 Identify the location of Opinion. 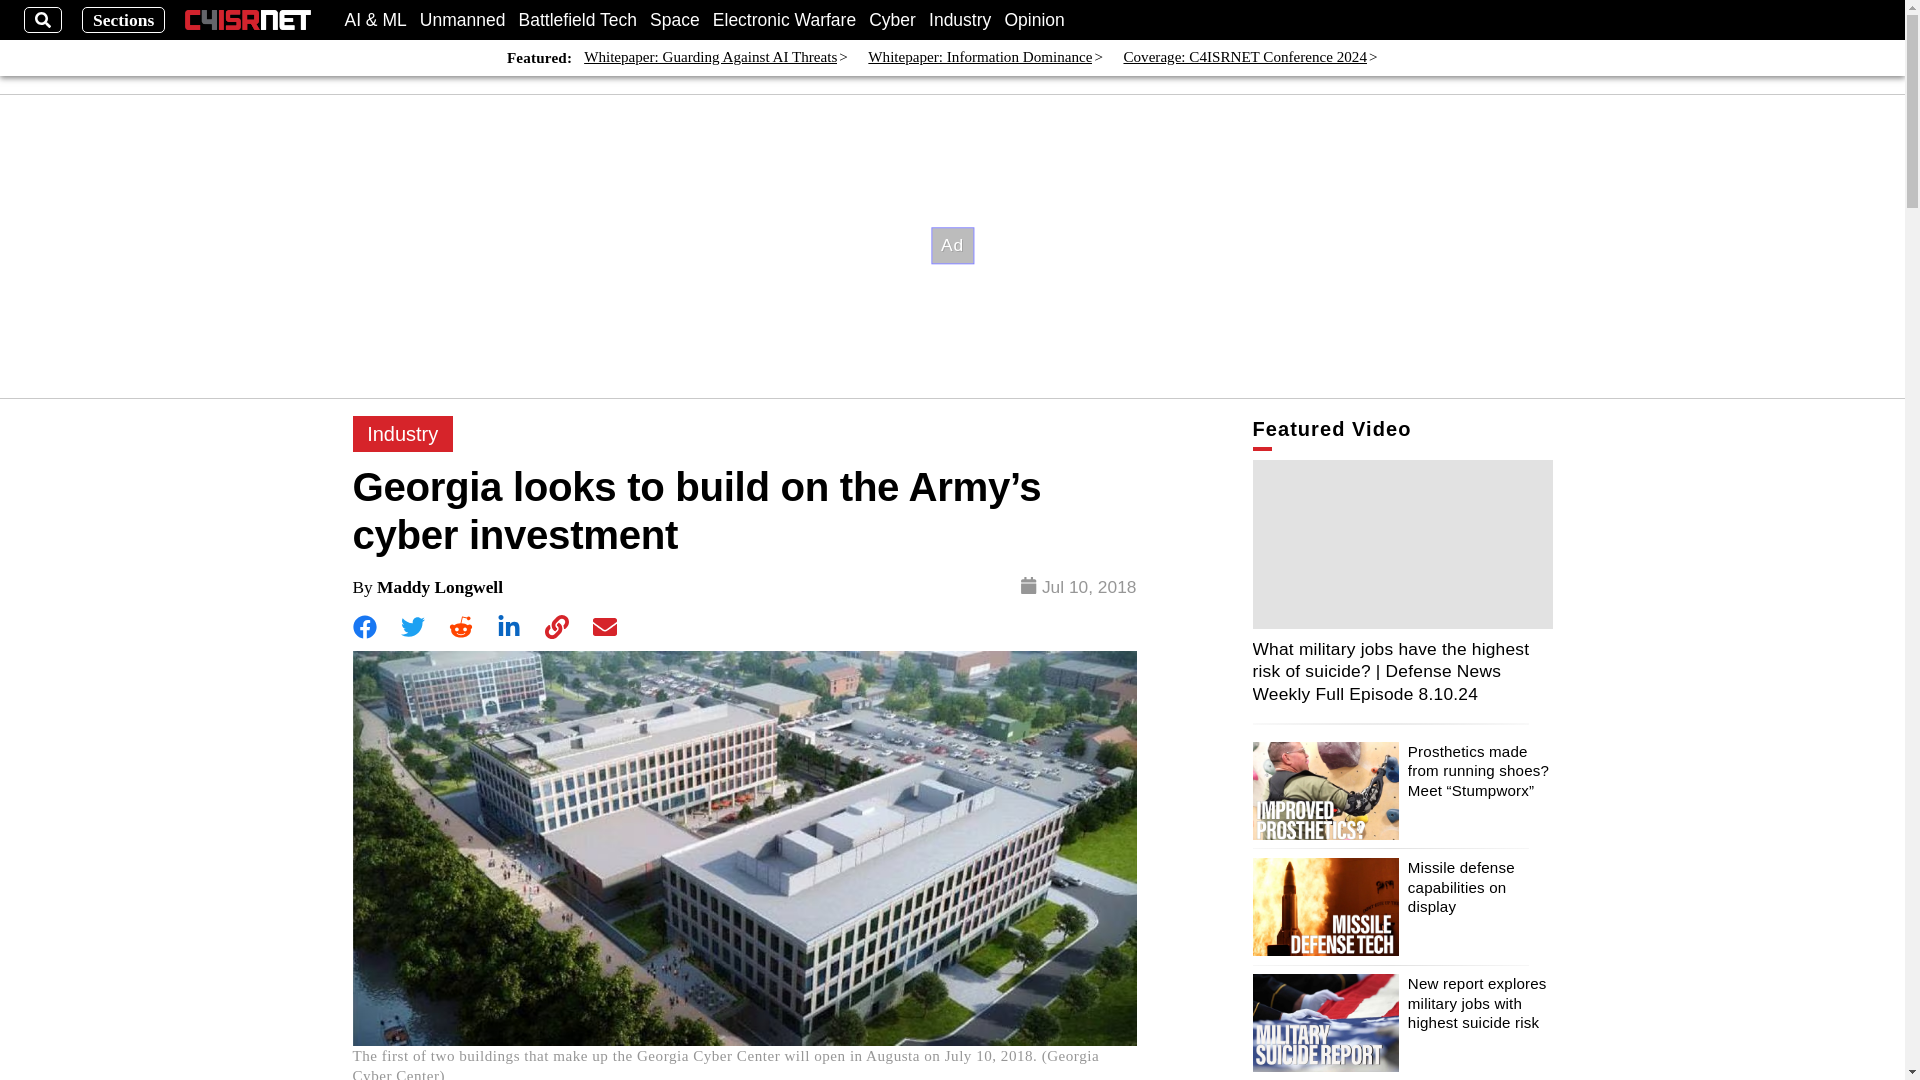
(1034, 20).